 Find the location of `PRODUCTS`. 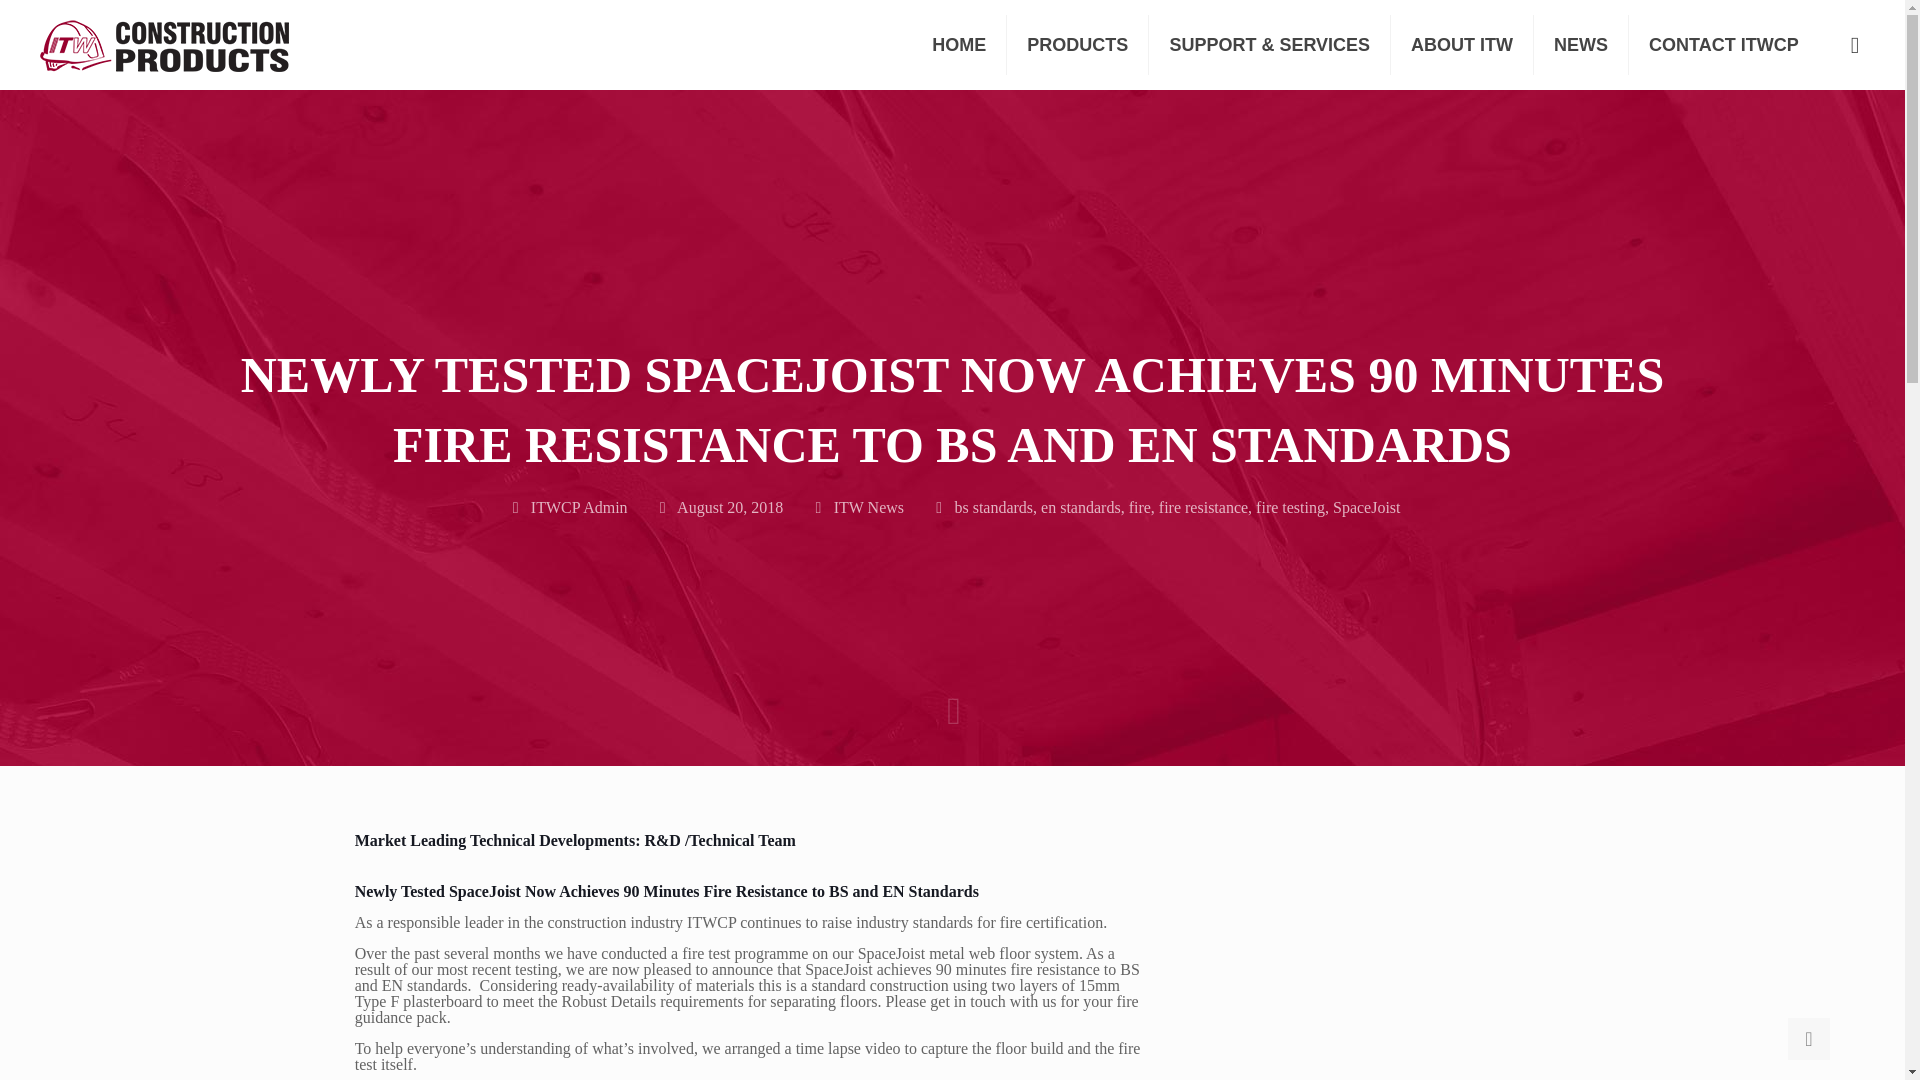

PRODUCTS is located at coordinates (1077, 44).